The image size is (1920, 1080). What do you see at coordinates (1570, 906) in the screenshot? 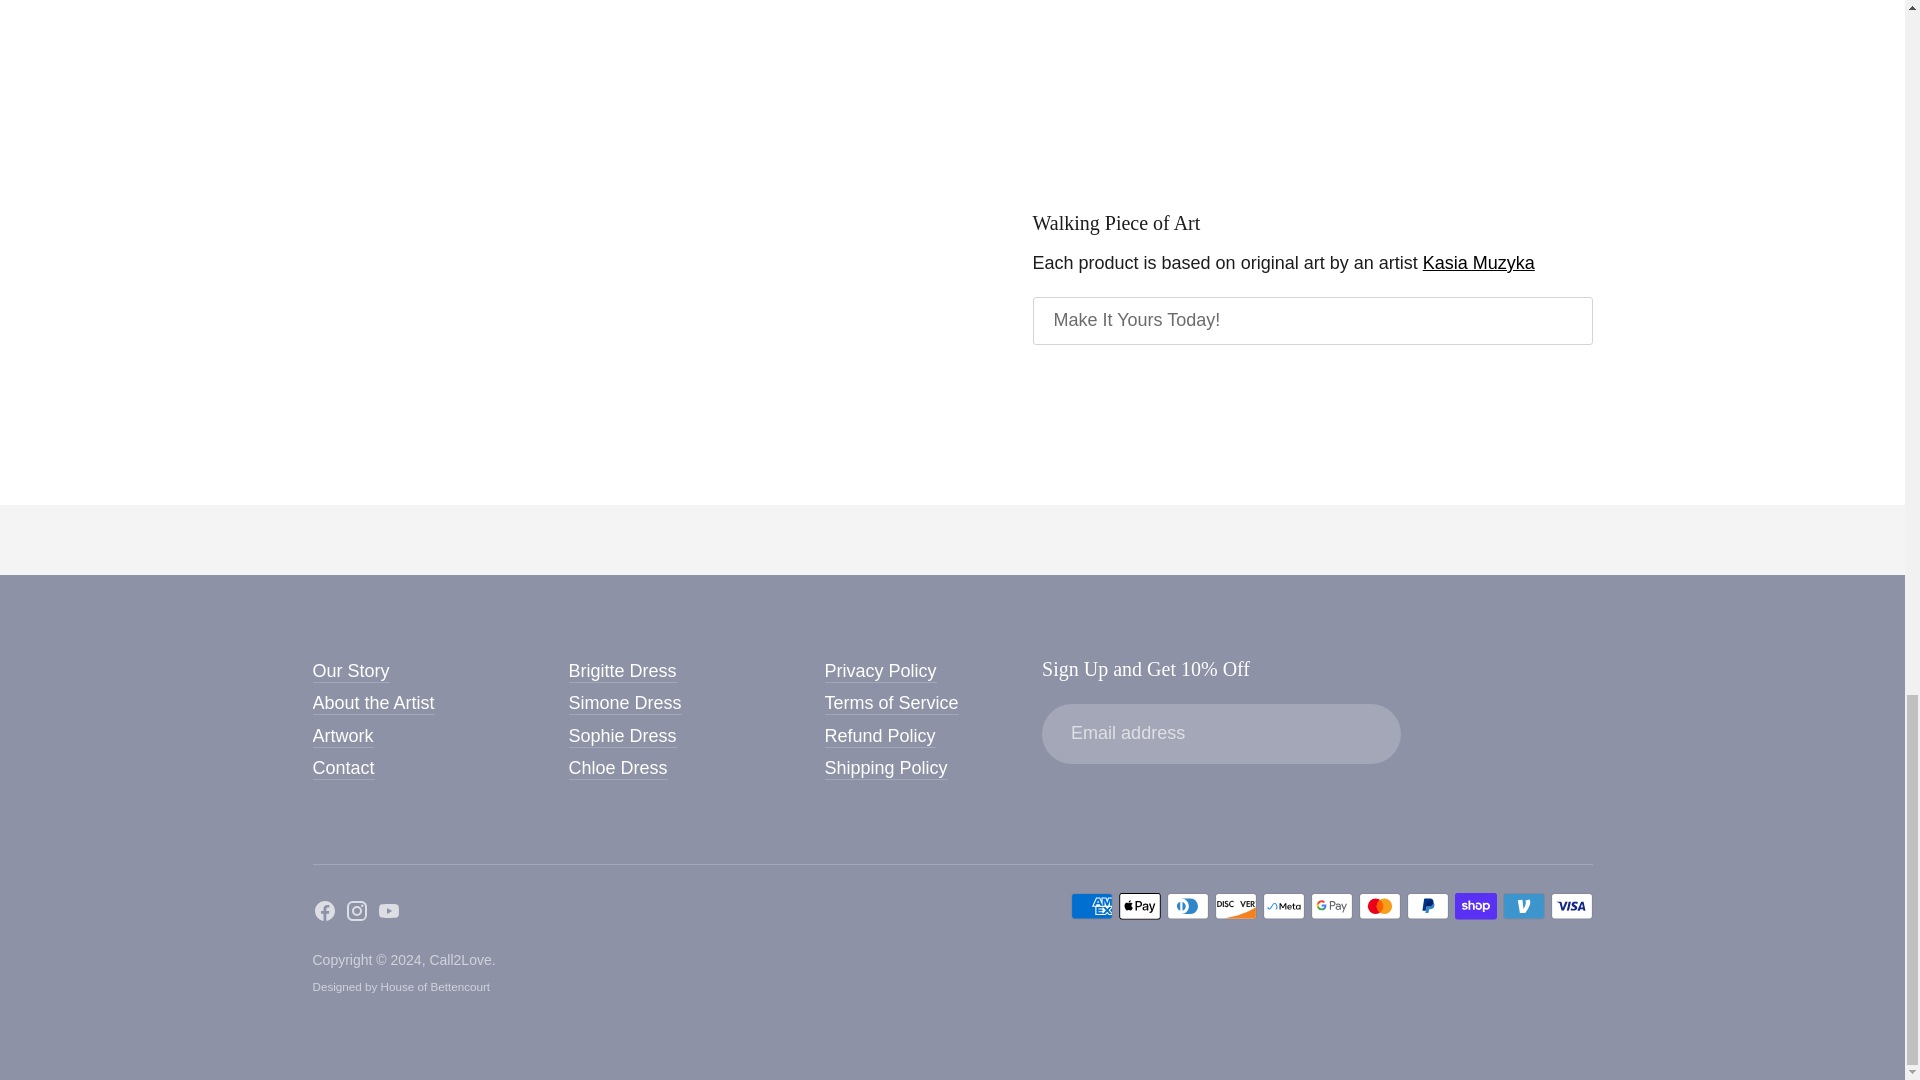
I see `Visa` at bounding box center [1570, 906].